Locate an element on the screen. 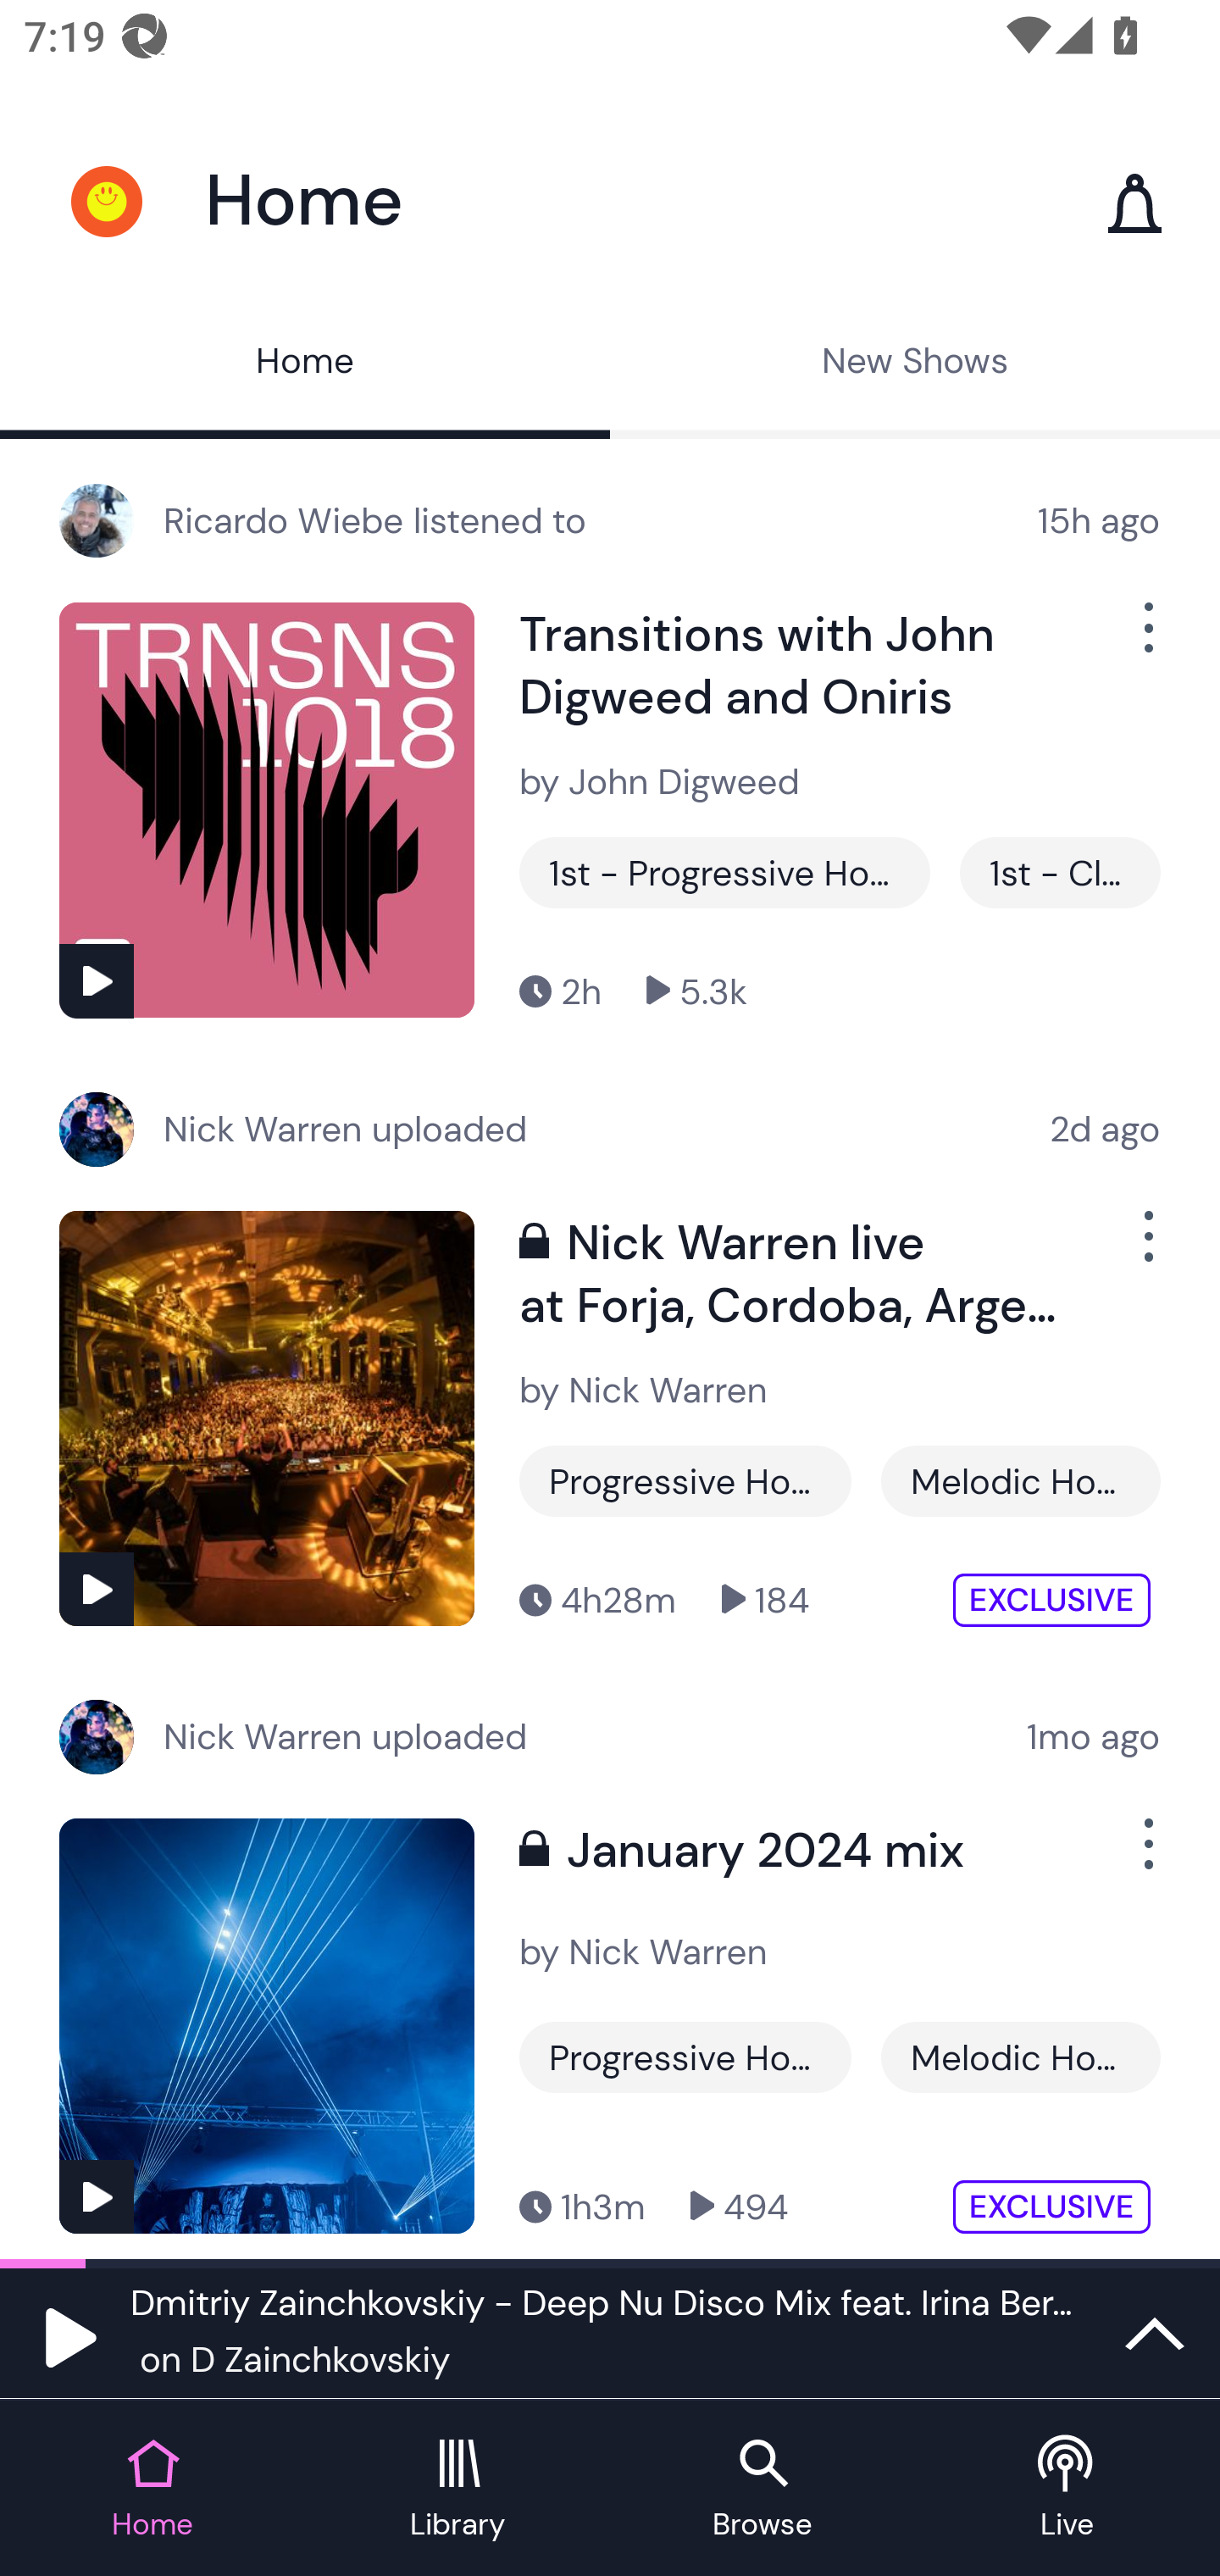 The height and width of the screenshot is (2576, 1220). Home tab Home is located at coordinates (152, 2490).